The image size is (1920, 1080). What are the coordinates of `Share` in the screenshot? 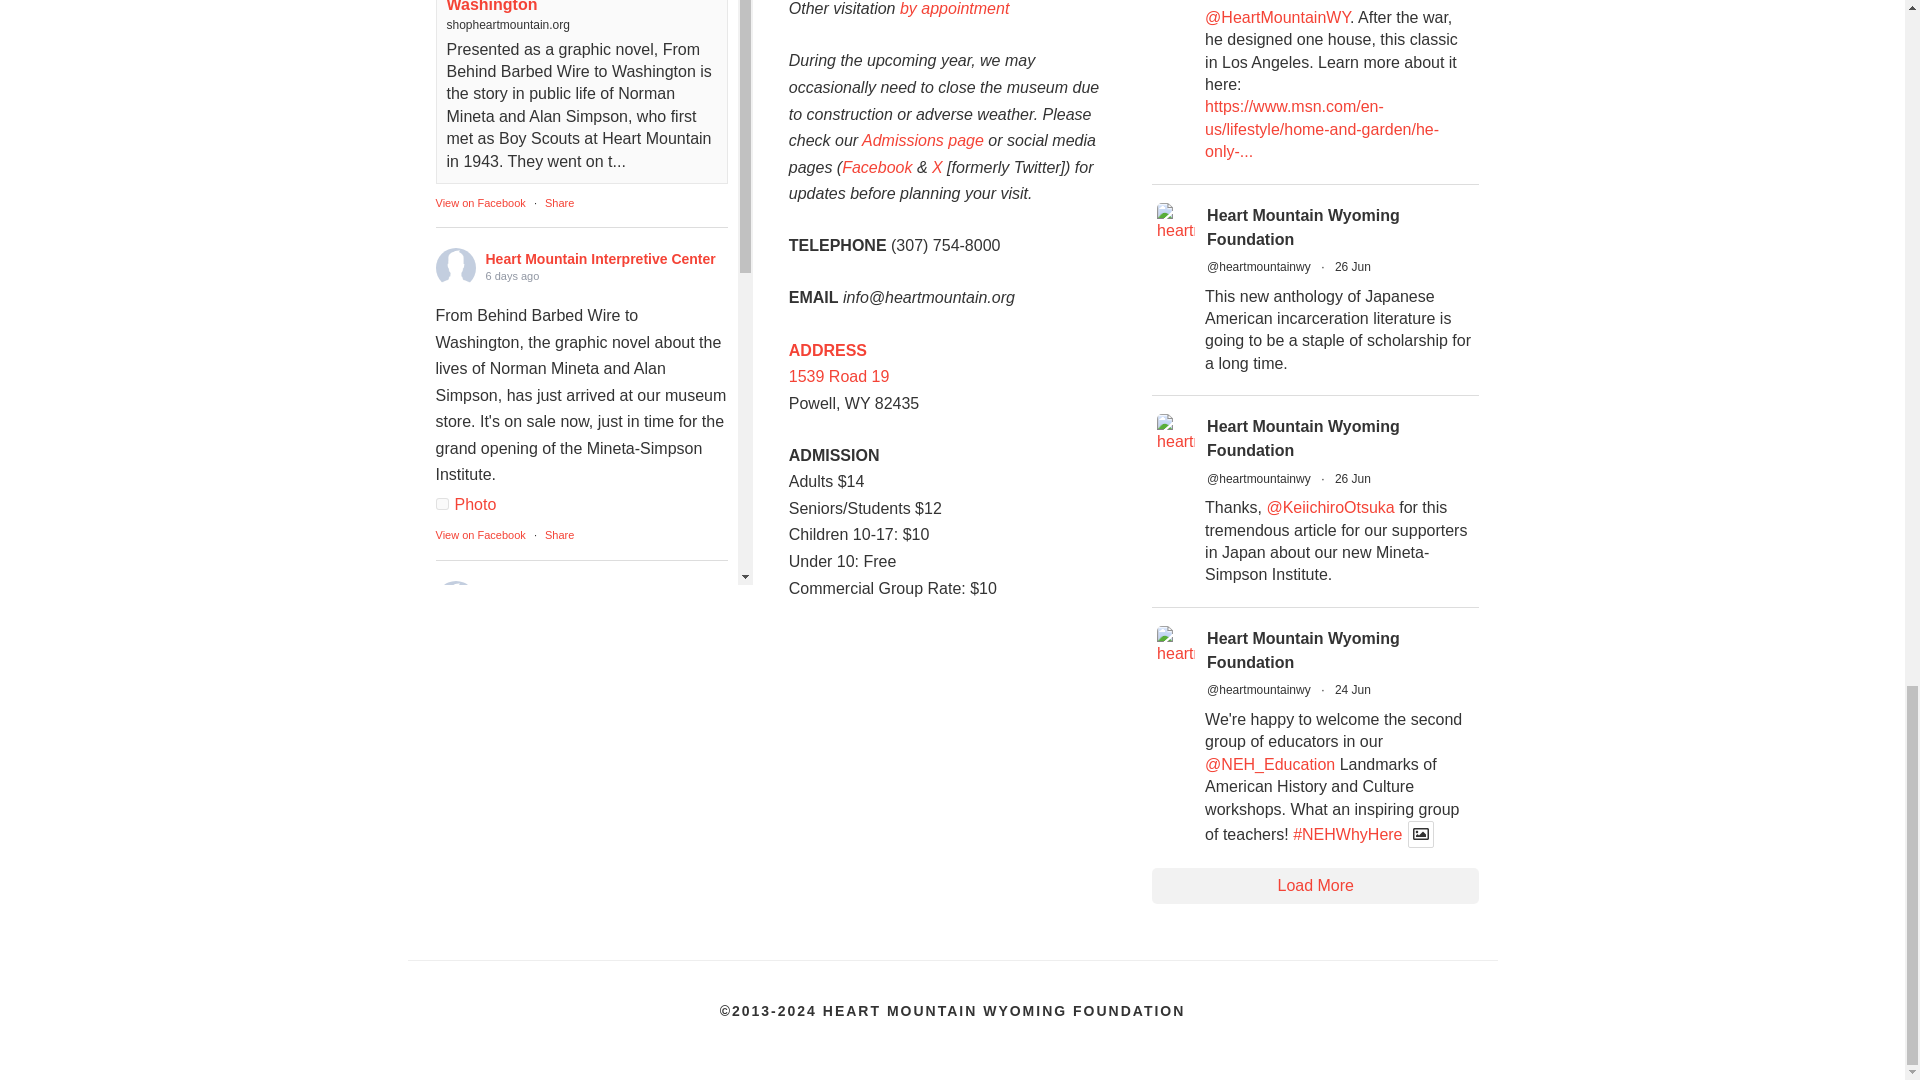 It's located at (560, 202).